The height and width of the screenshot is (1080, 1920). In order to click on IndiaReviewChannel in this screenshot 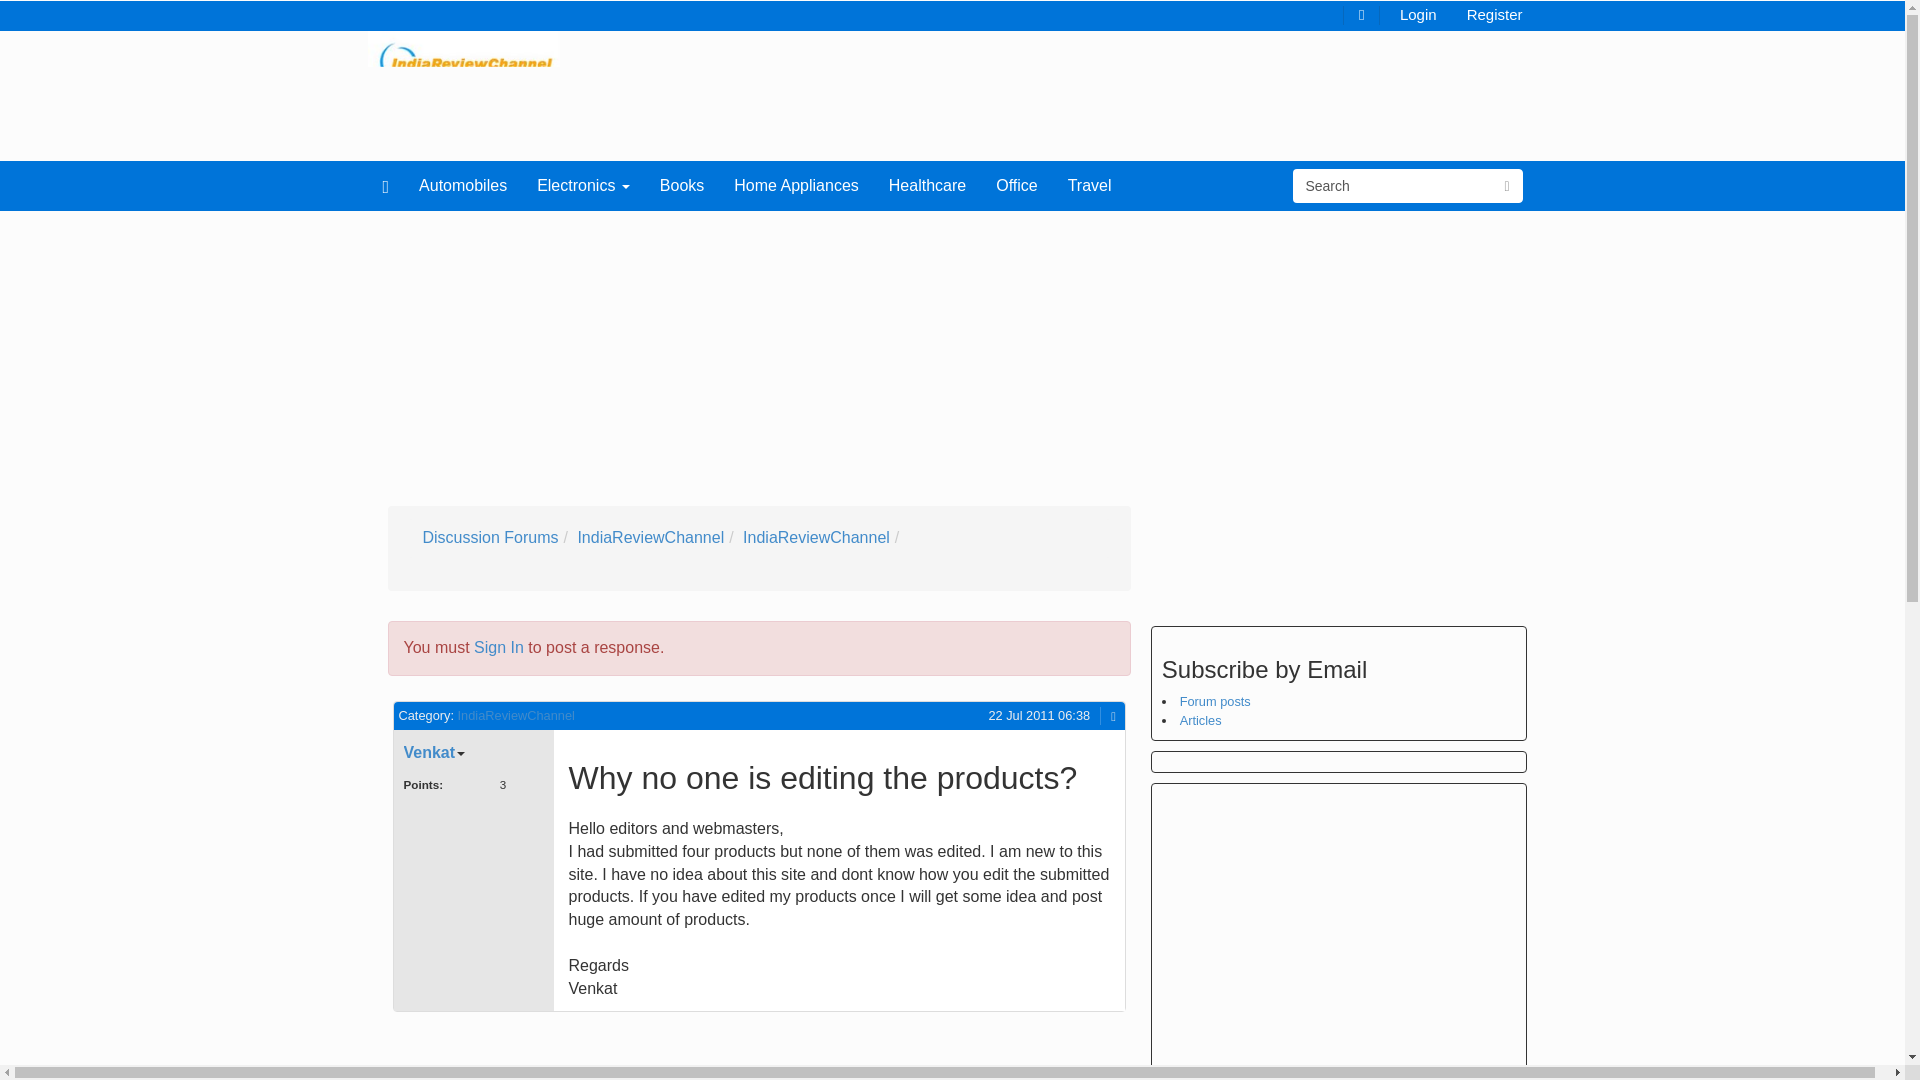, I will do `click(816, 538)`.